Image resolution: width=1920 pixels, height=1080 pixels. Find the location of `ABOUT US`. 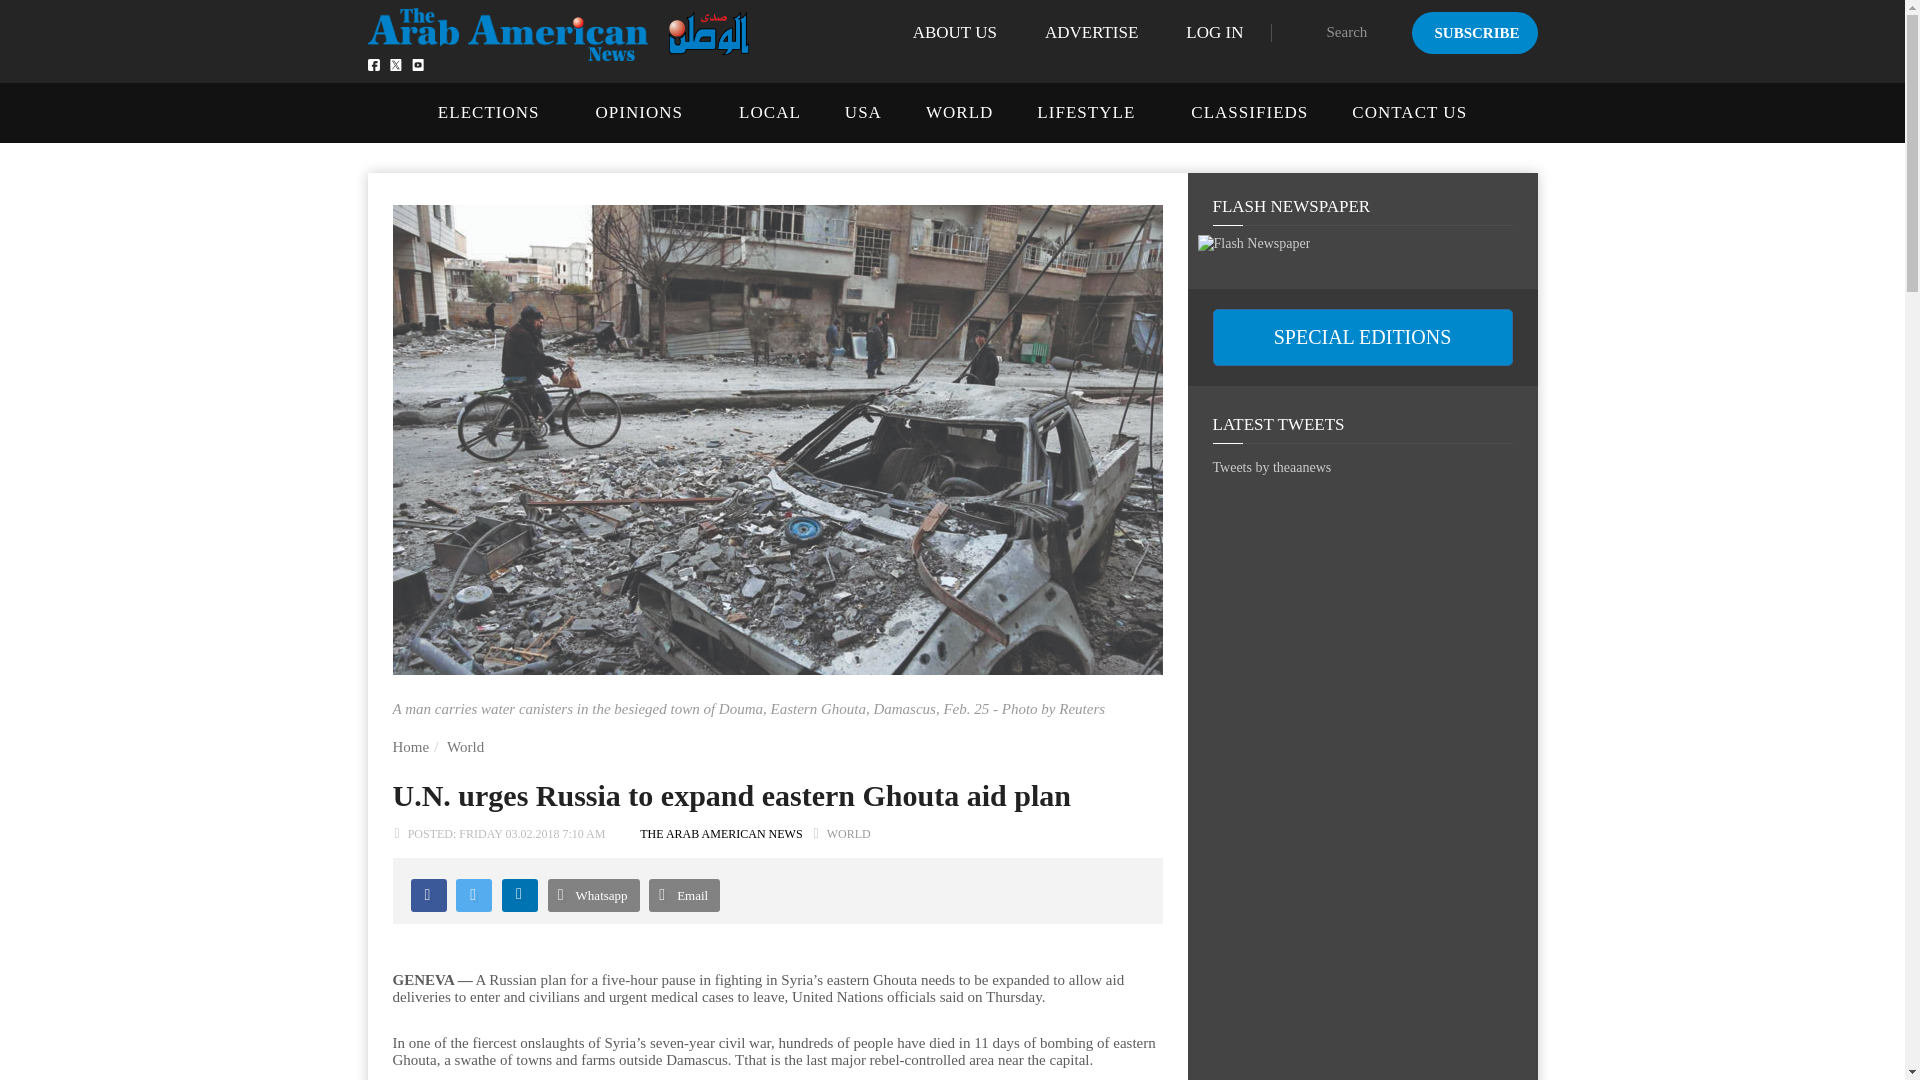

ABOUT US is located at coordinates (954, 32).